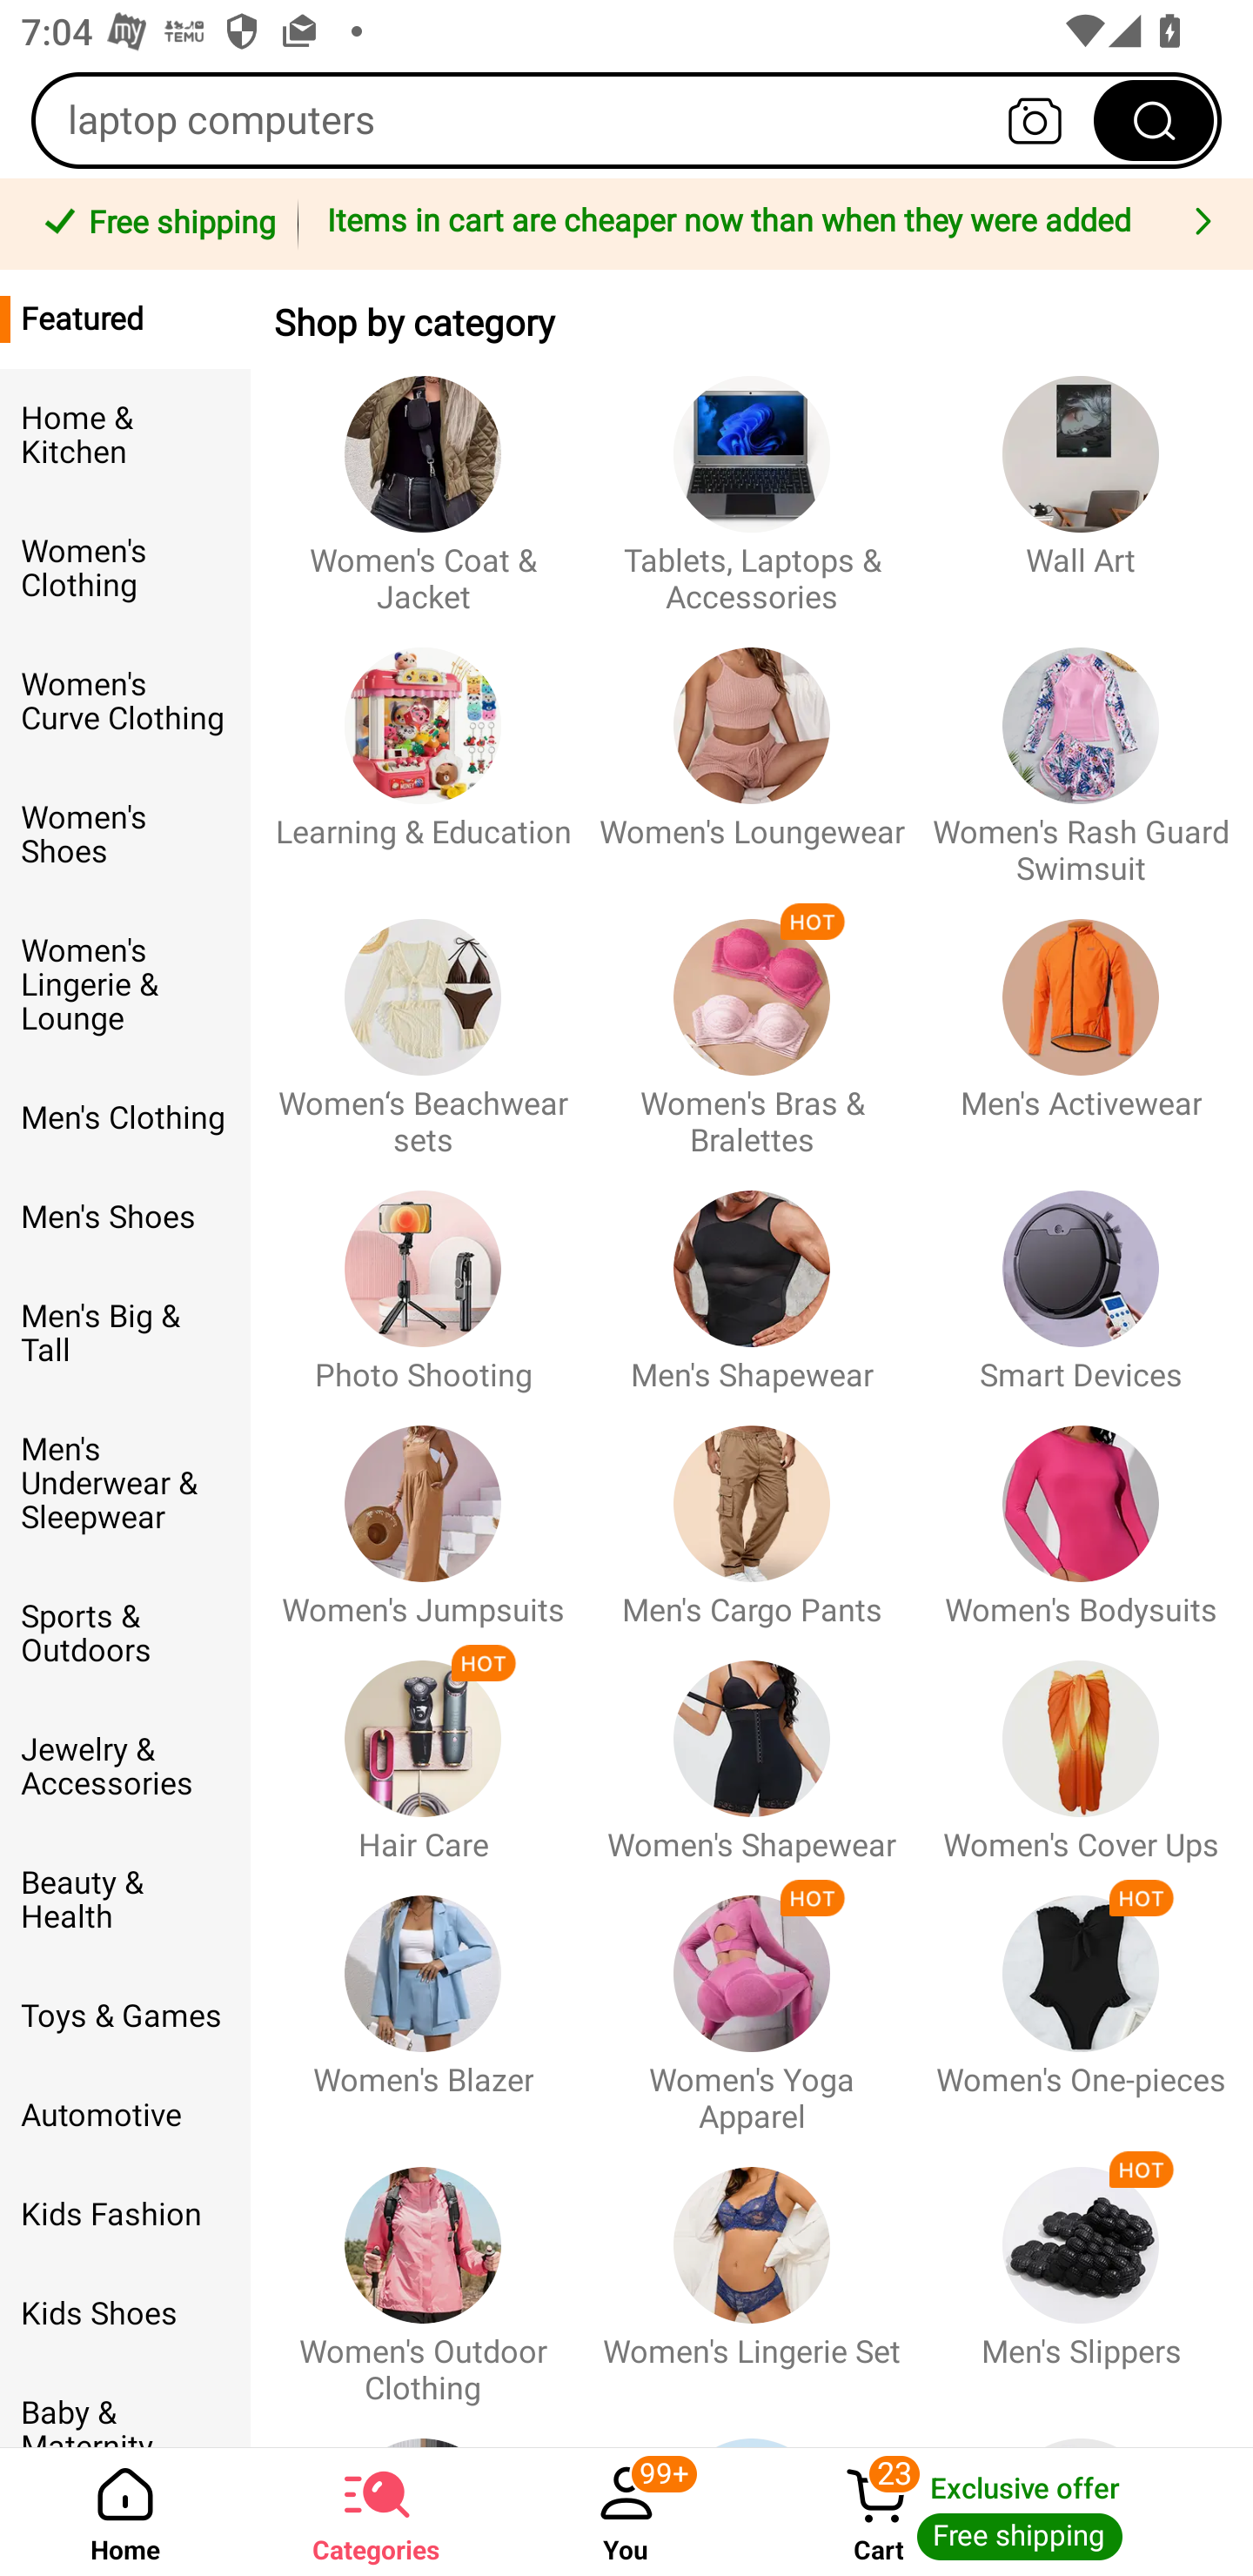  I want to click on Men's Slippers, so click(1081, 2270).